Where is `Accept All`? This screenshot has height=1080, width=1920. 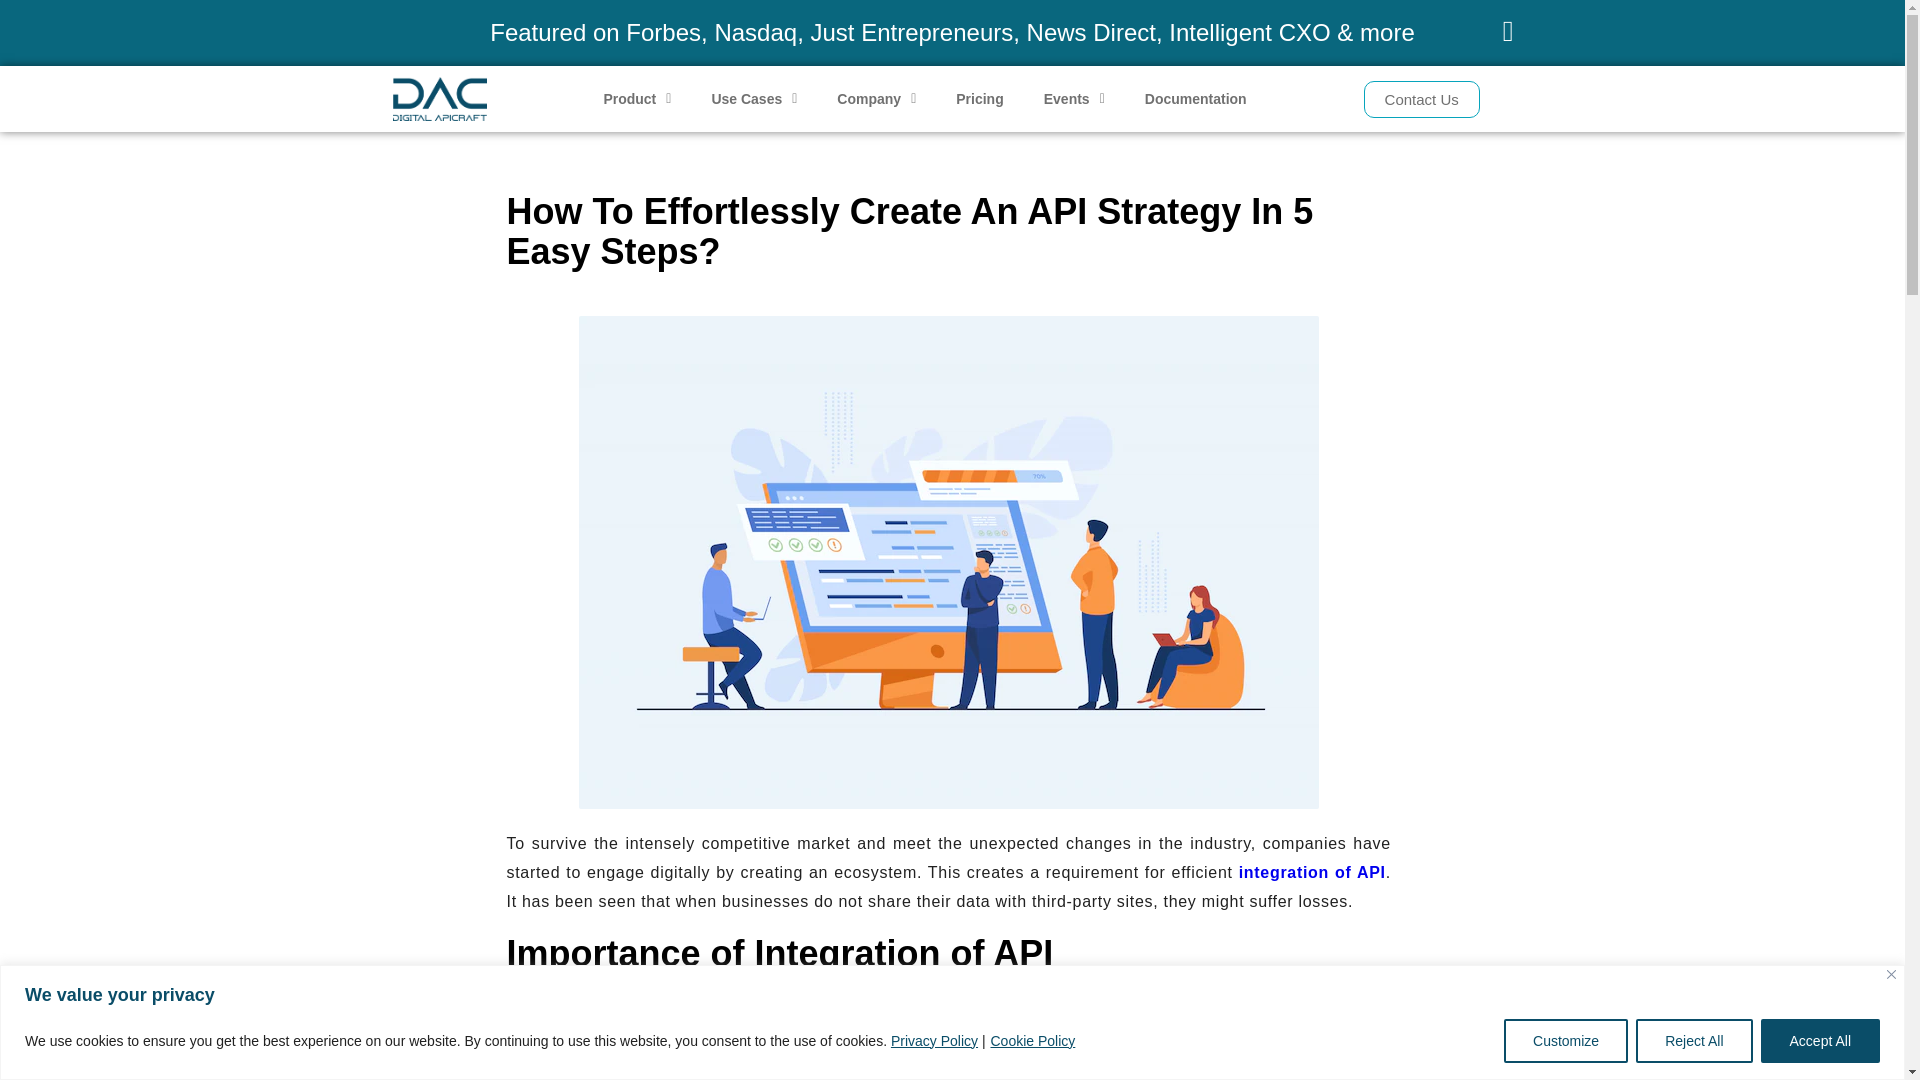 Accept All is located at coordinates (1820, 1040).